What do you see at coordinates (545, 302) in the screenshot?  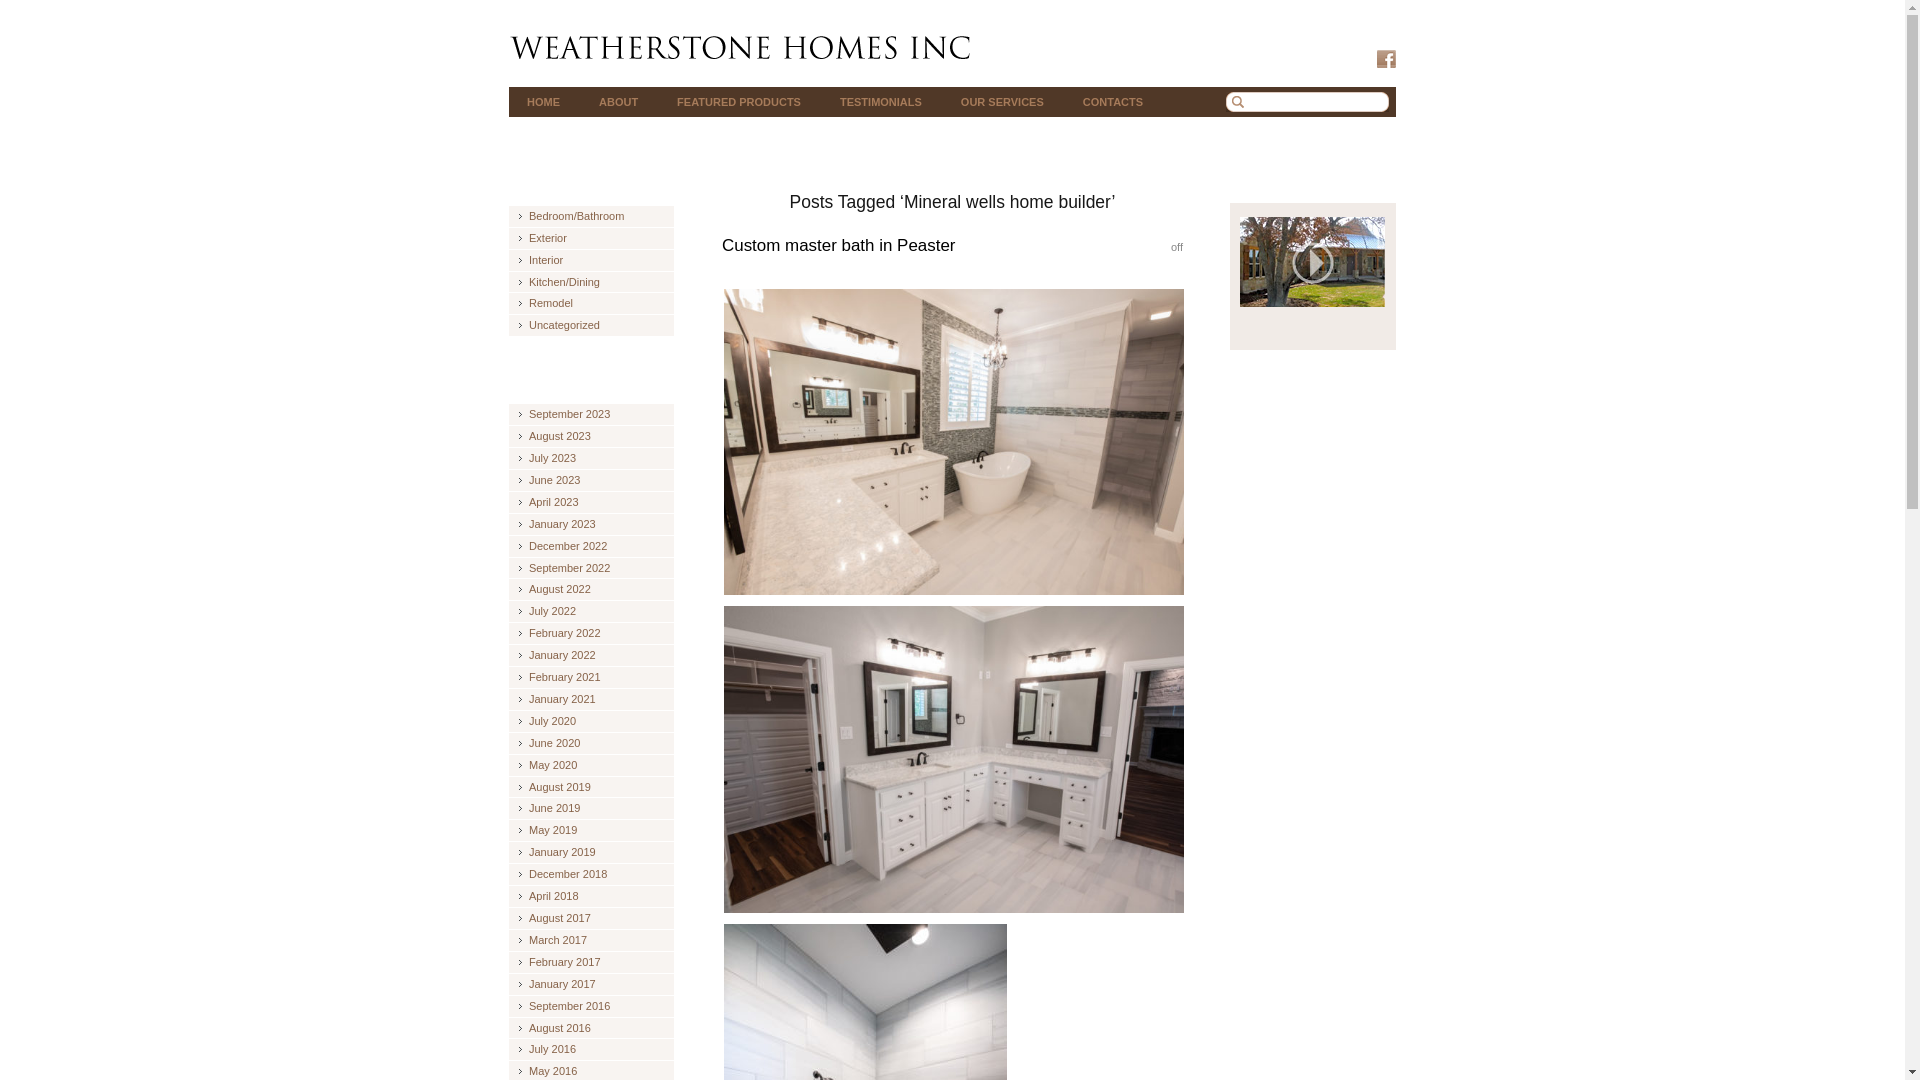 I see `Remodel` at bounding box center [545, 302].